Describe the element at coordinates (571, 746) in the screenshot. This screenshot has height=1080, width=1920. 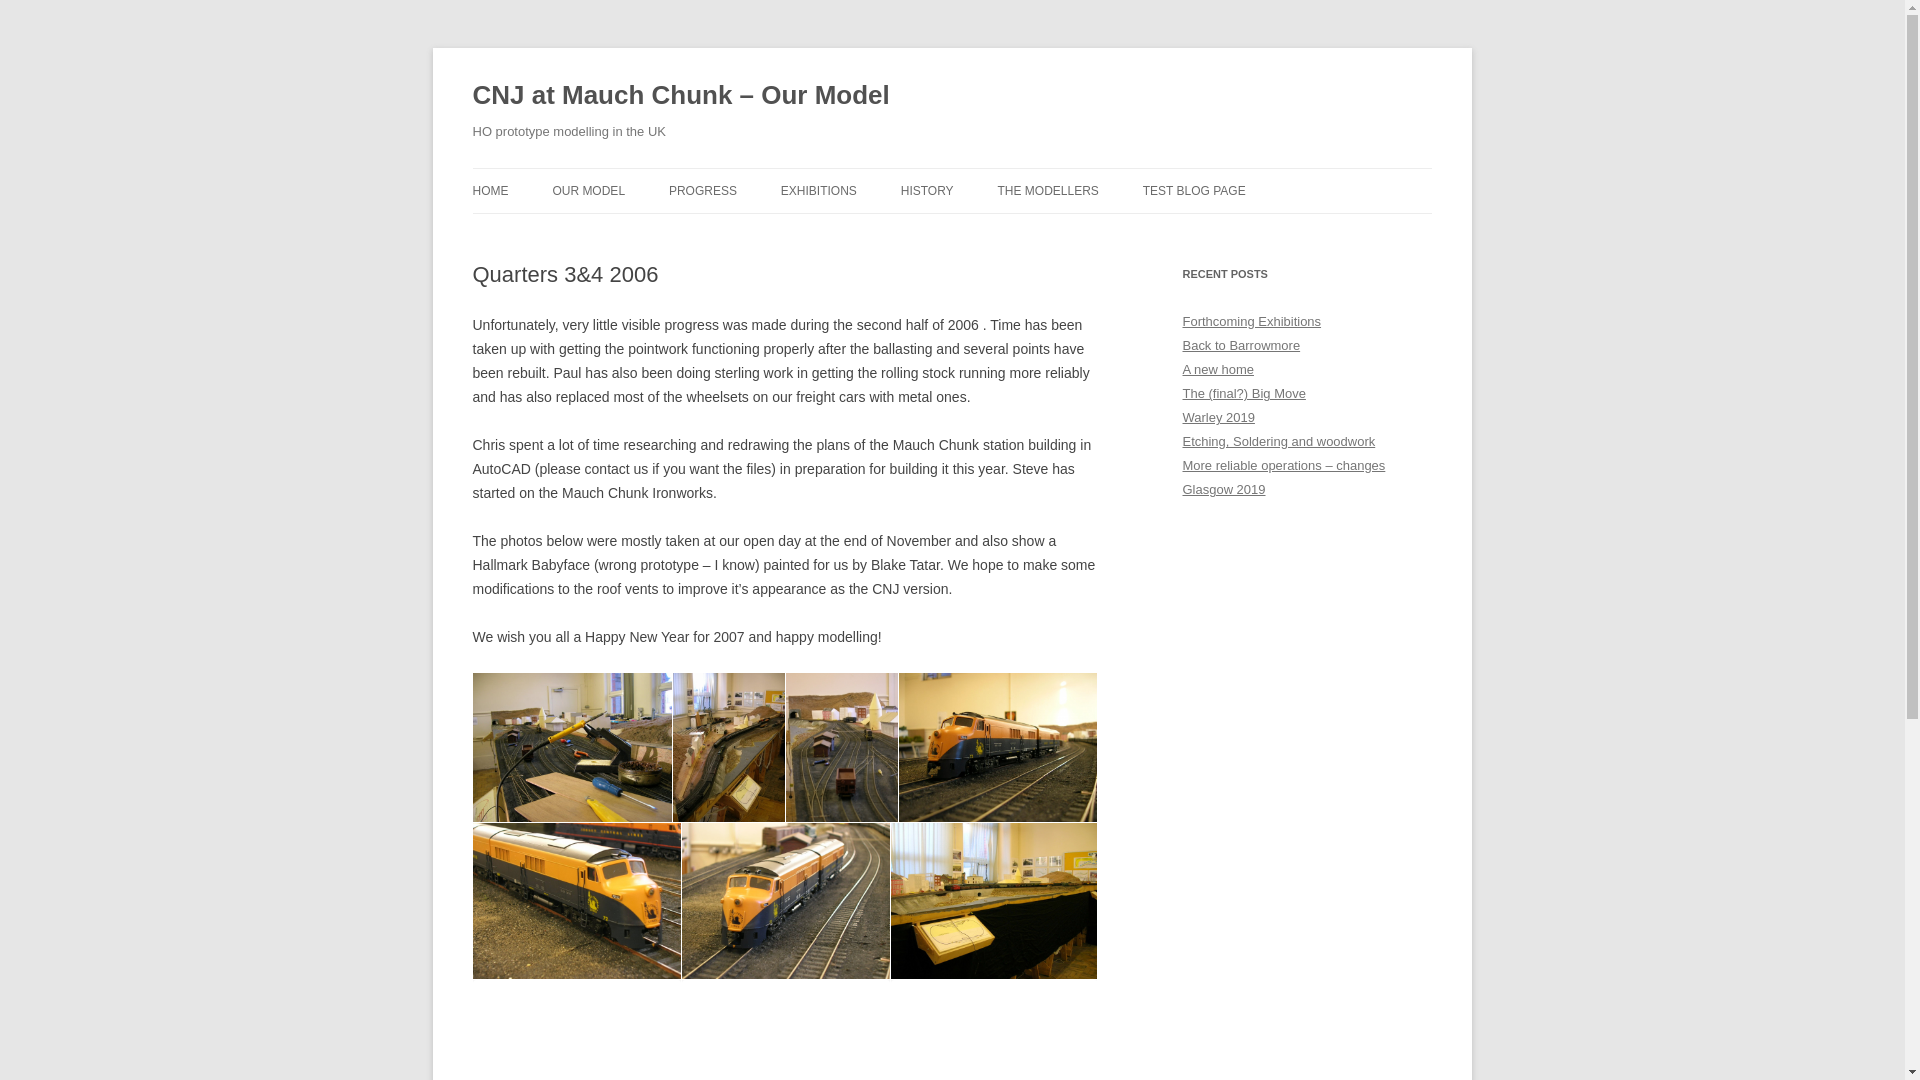
I see `p-2006-12-003` at that location.